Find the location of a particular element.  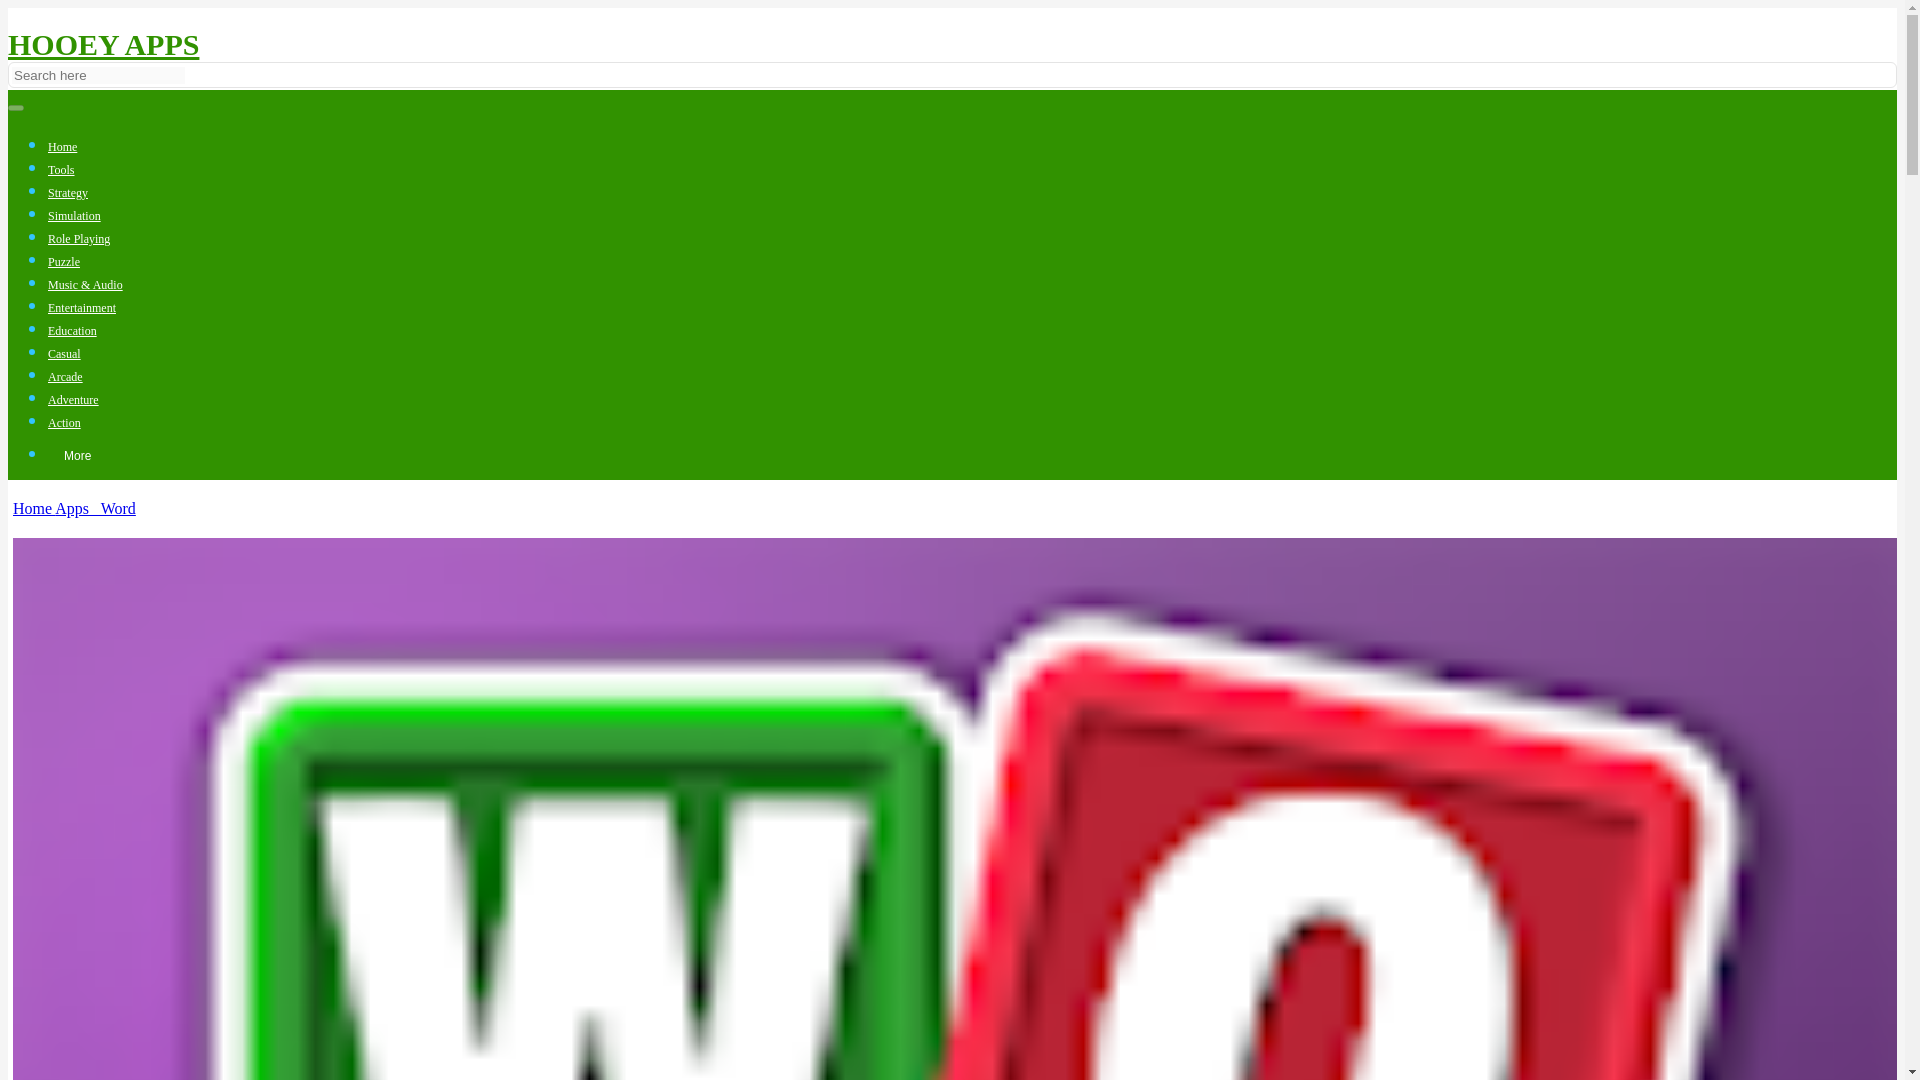

Apps  is located at coordinates (76, 508).